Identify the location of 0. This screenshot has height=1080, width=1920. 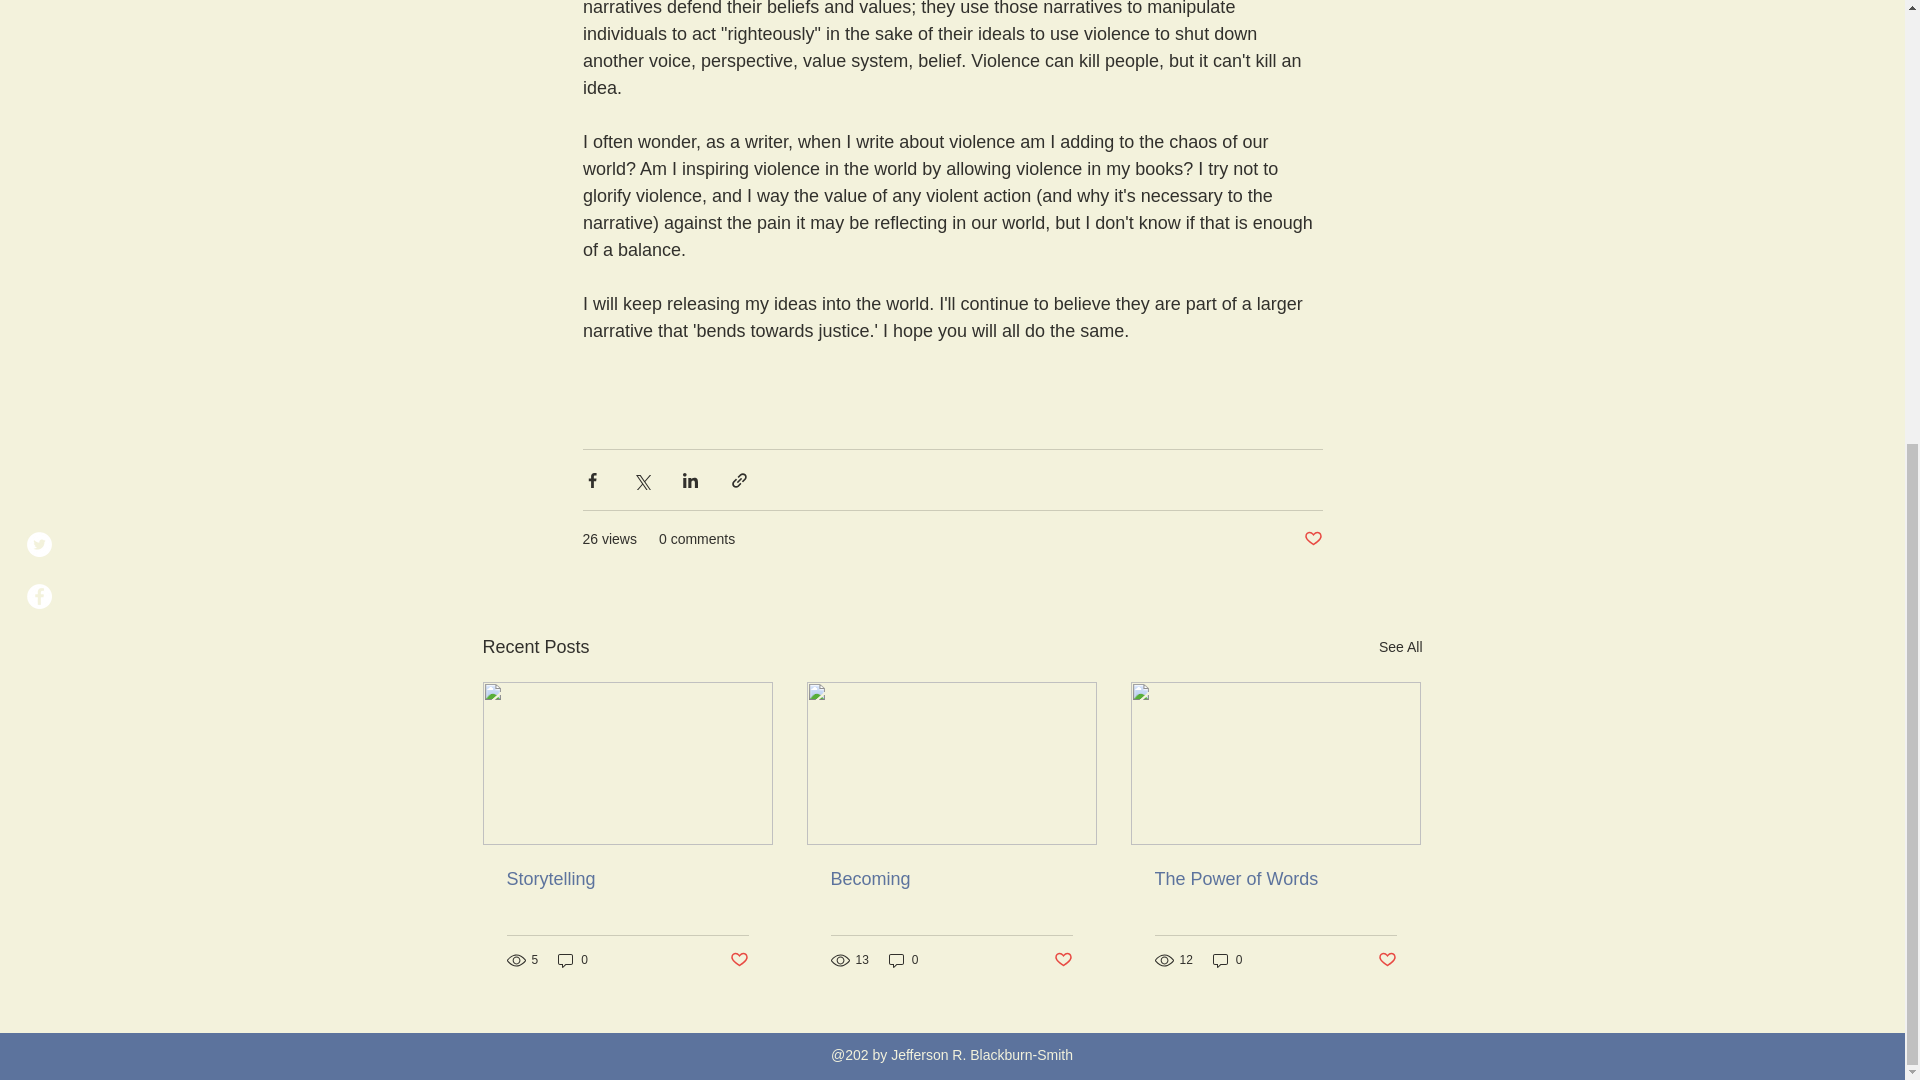
(572, 960).